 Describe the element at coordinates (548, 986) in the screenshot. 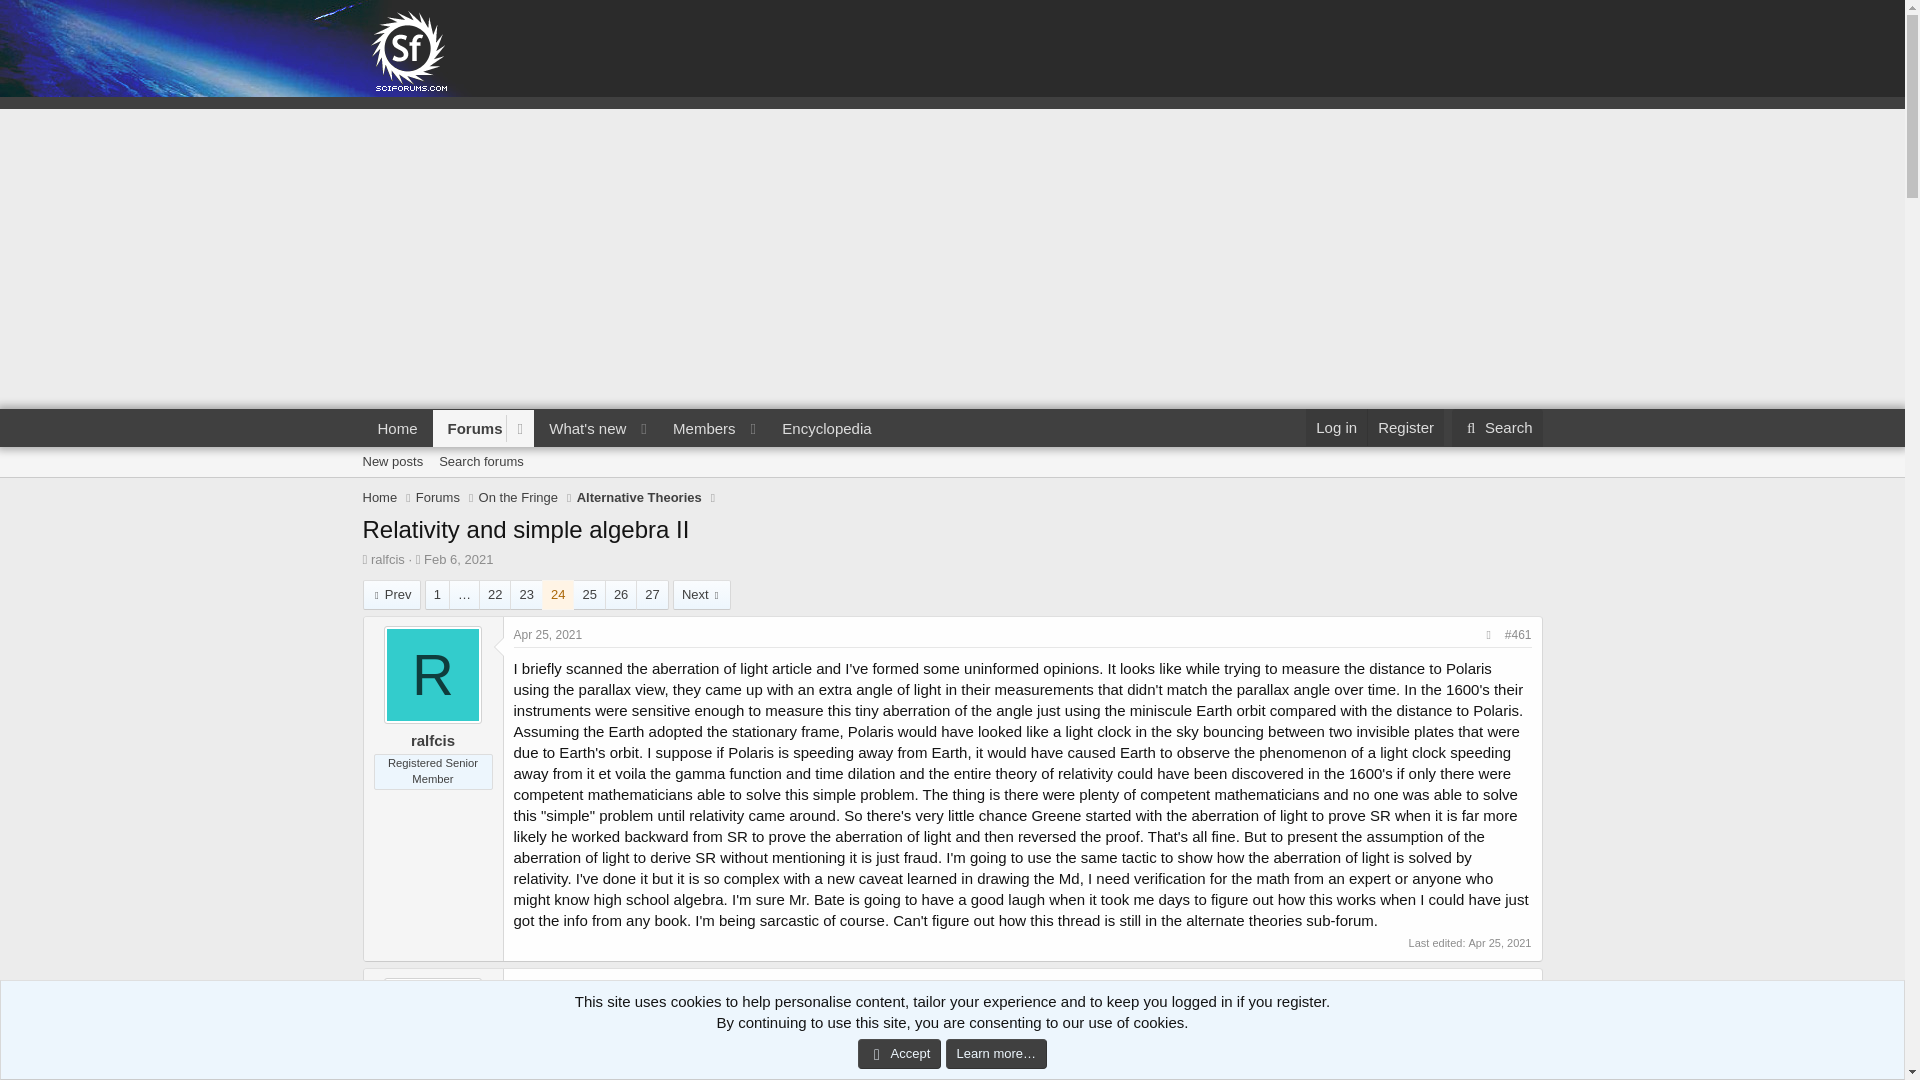

I see `Prev` at that location.